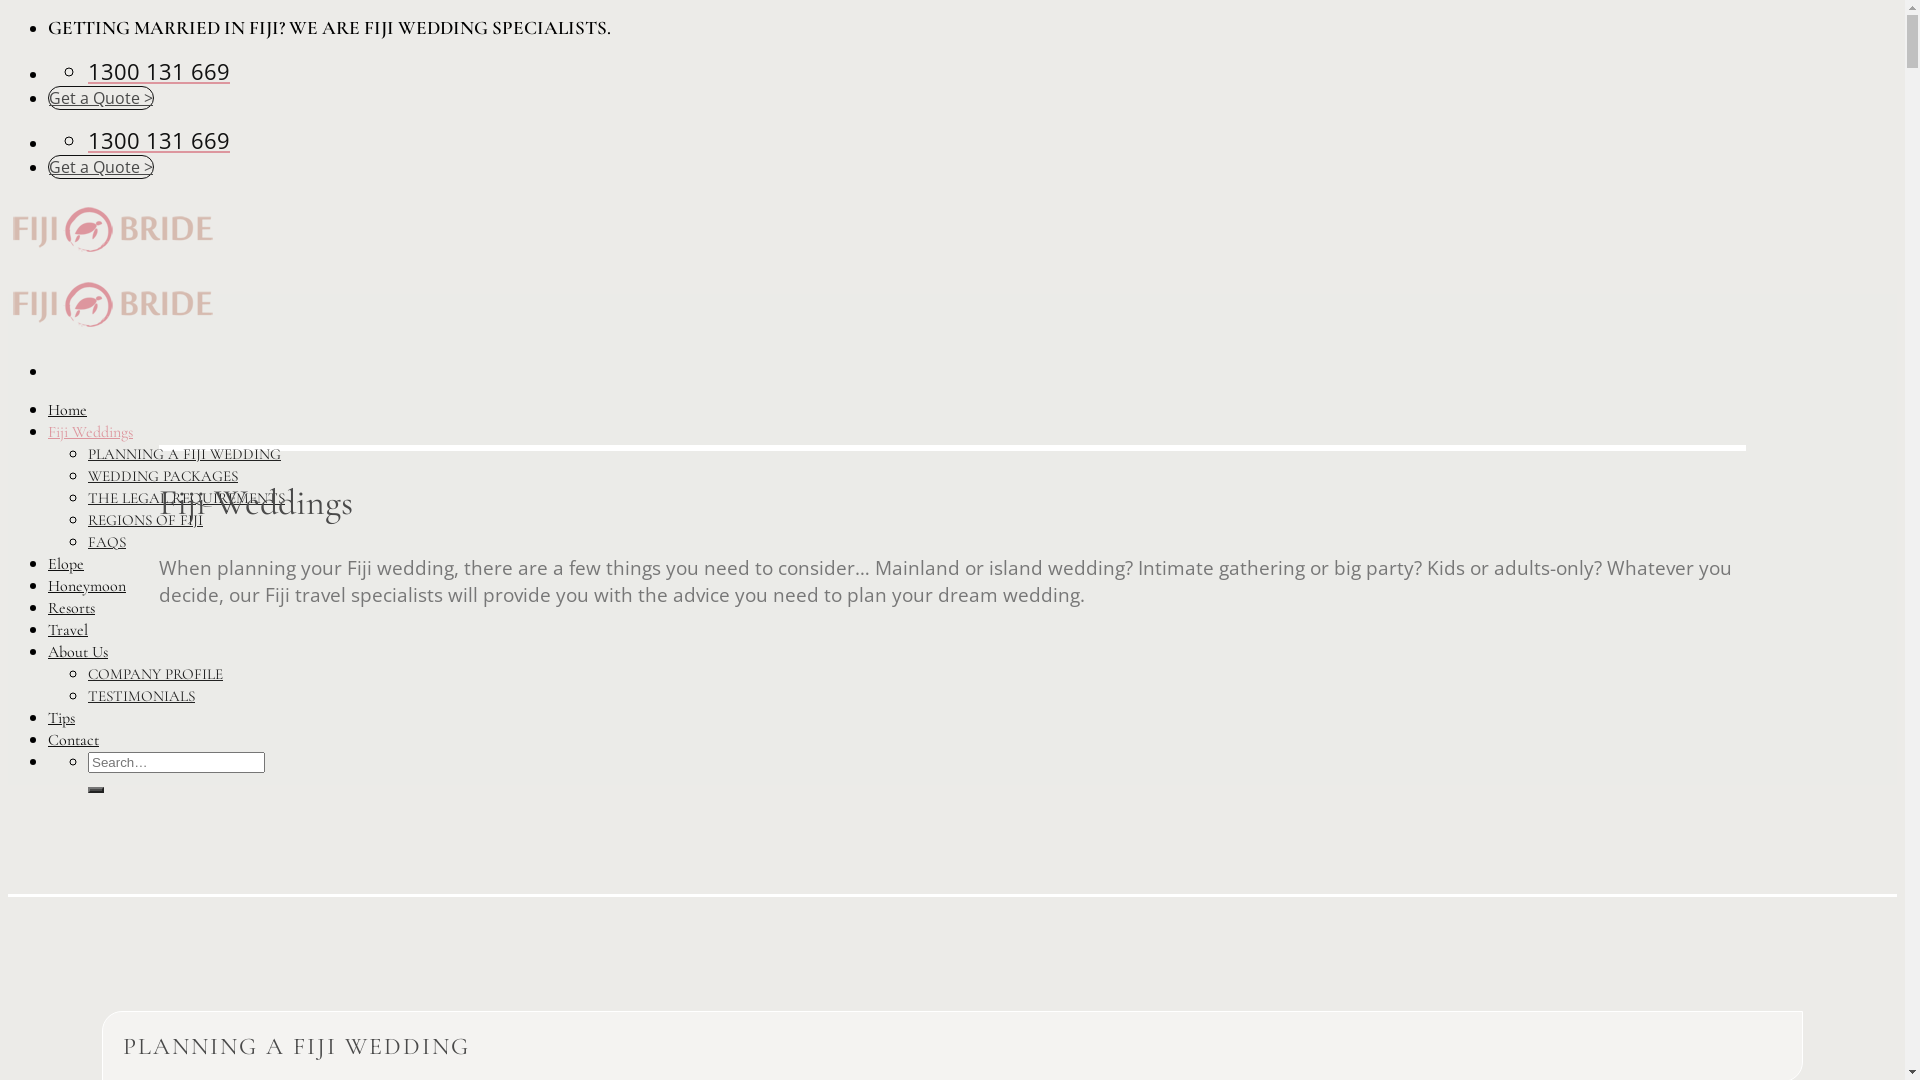 The image size is (1920, 1080). Describe the element at coordinates (68, 630) in the screenshot. I see `Travel` at that location.